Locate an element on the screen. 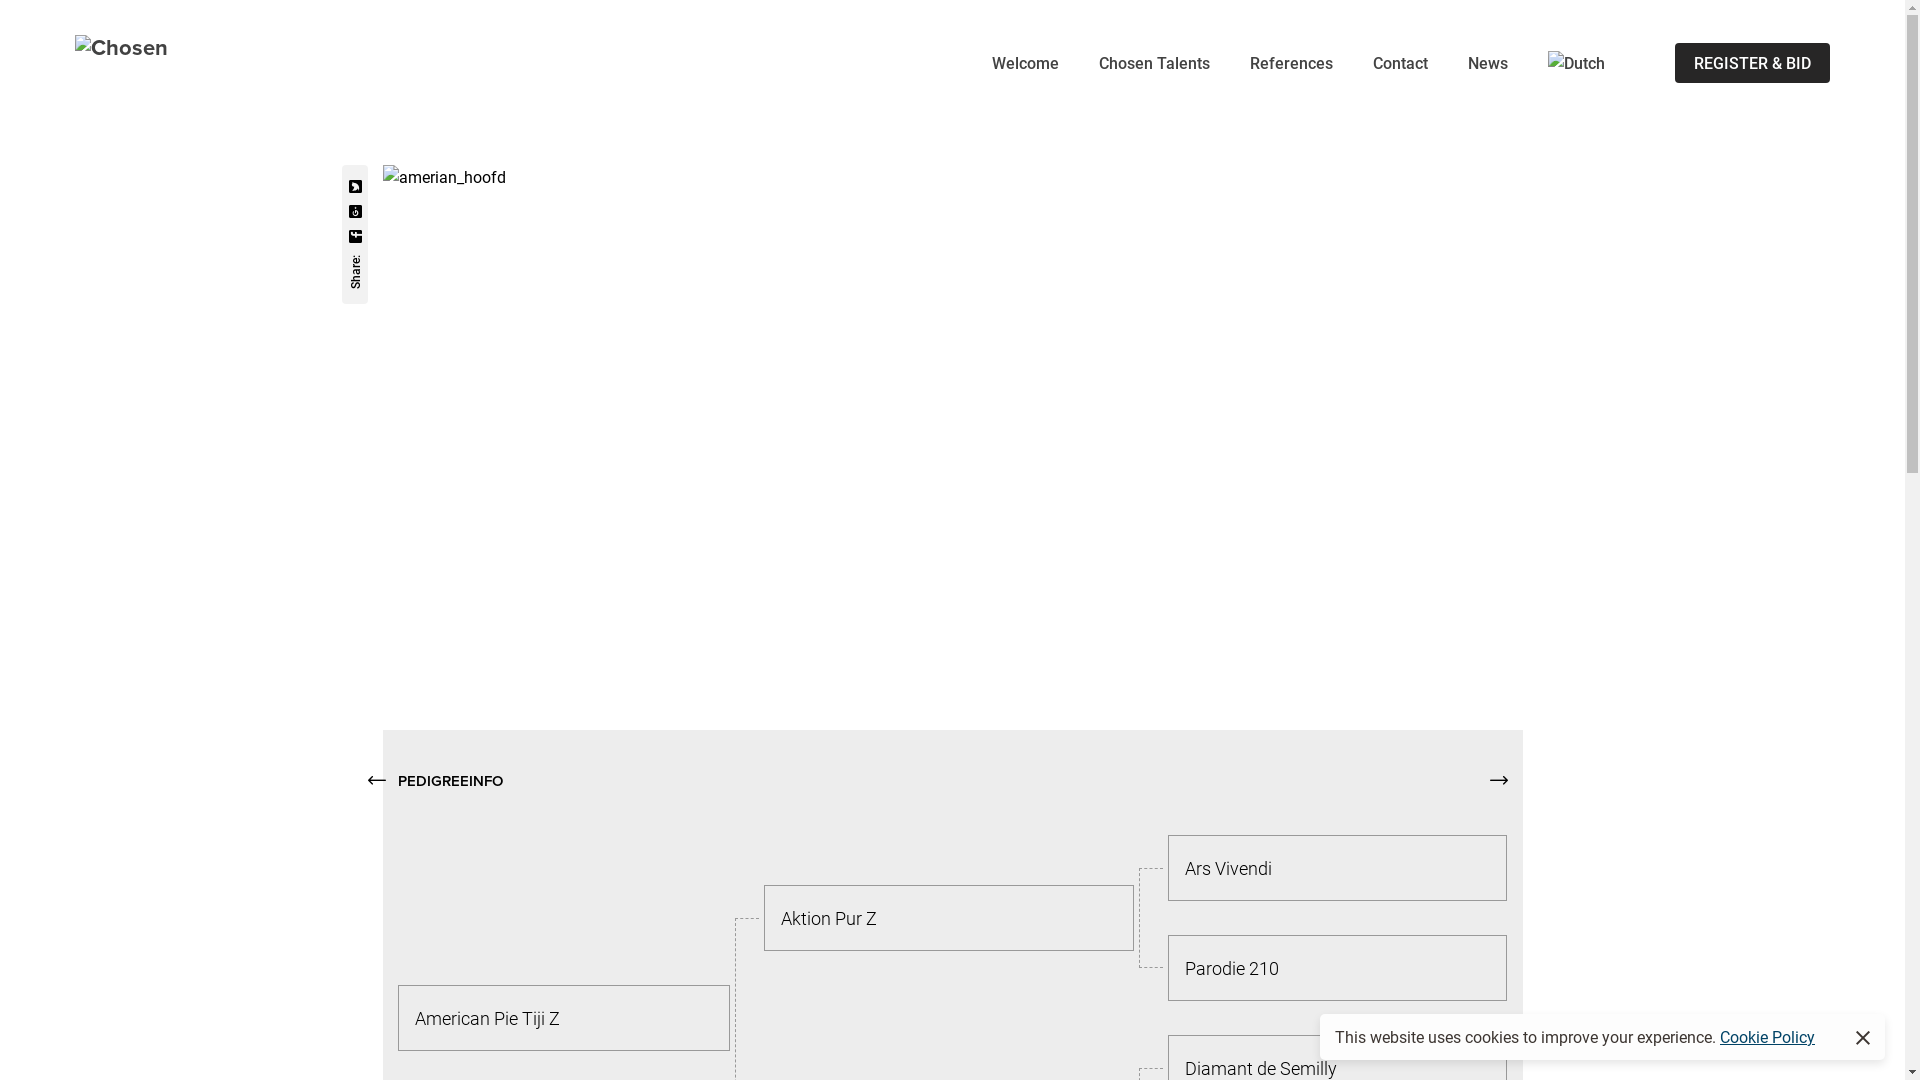 The width and height of the screenshot is (1920, 1080). References is located at coordinates (1292, 62).